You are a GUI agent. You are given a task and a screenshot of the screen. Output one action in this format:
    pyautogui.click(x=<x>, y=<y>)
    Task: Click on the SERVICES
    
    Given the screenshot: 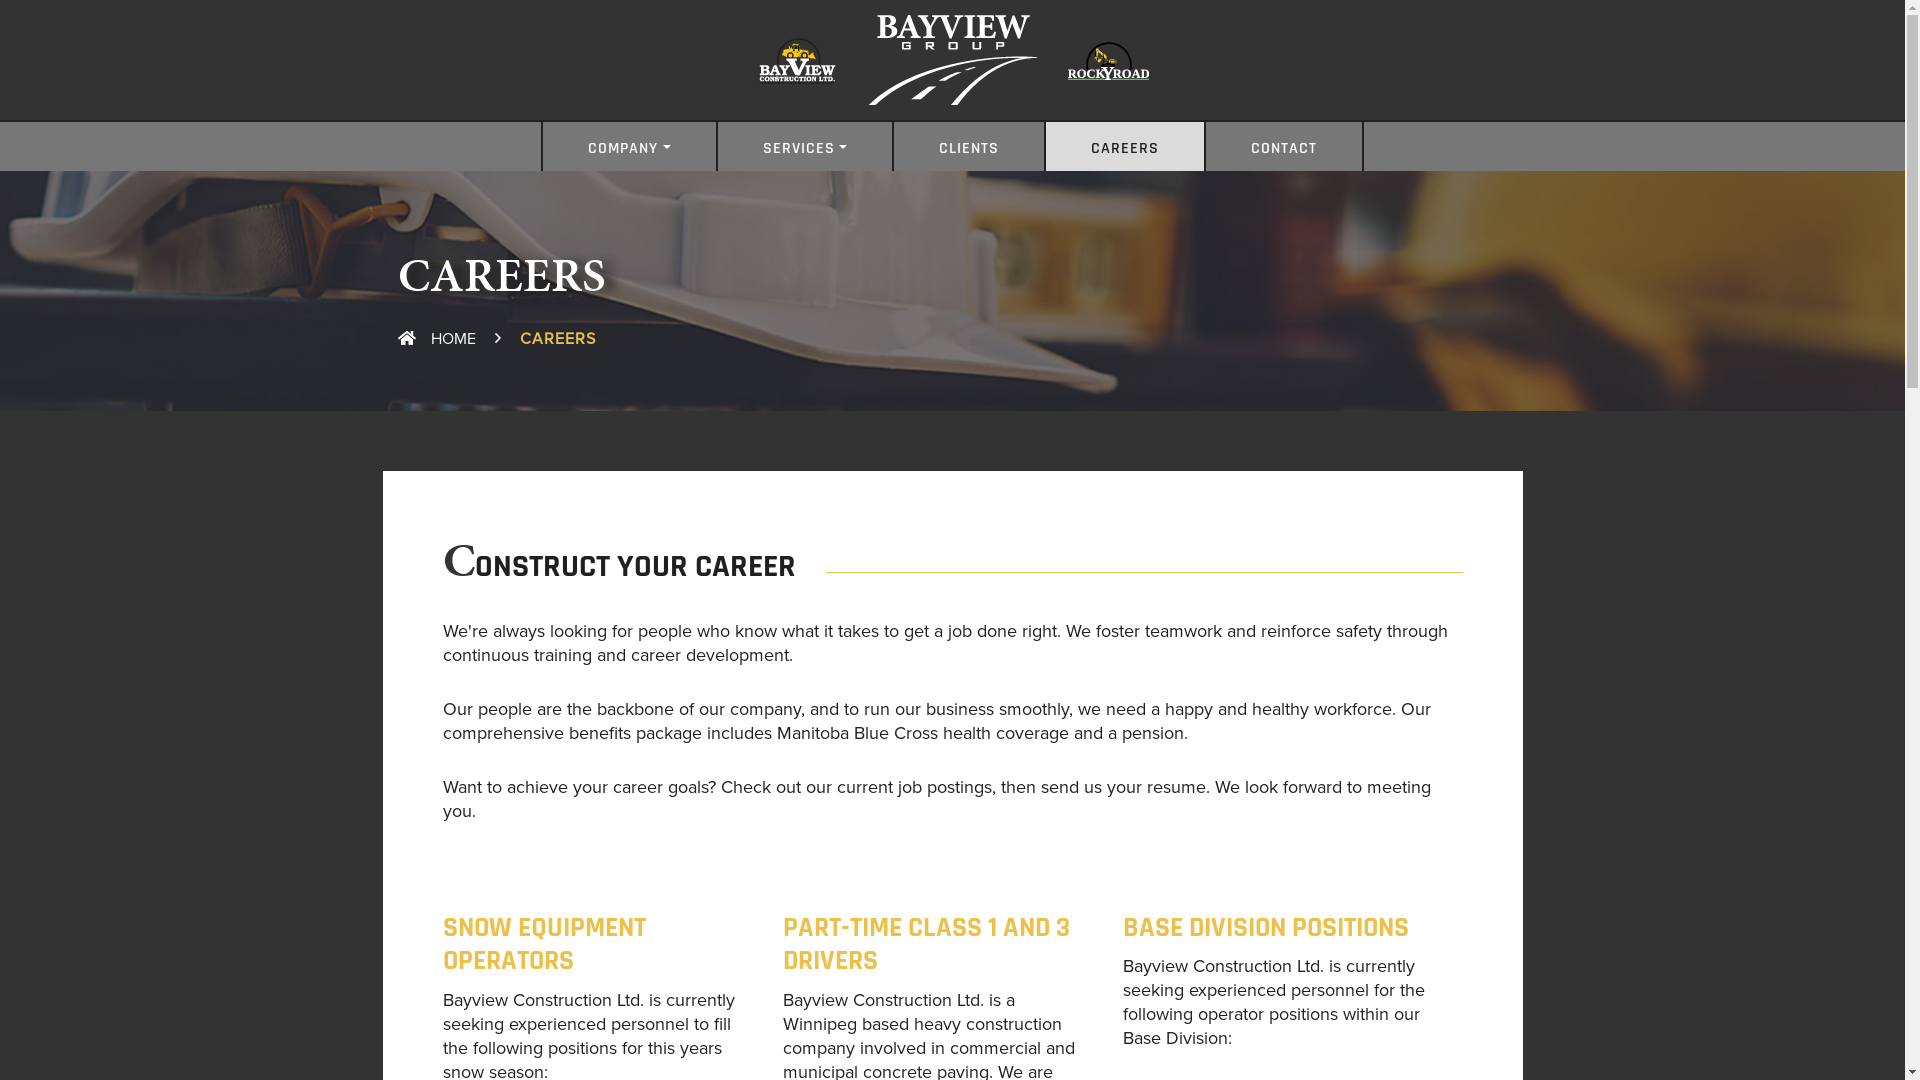 What is the action you would take?
    pyautogui.click(x=805, y=146)
    